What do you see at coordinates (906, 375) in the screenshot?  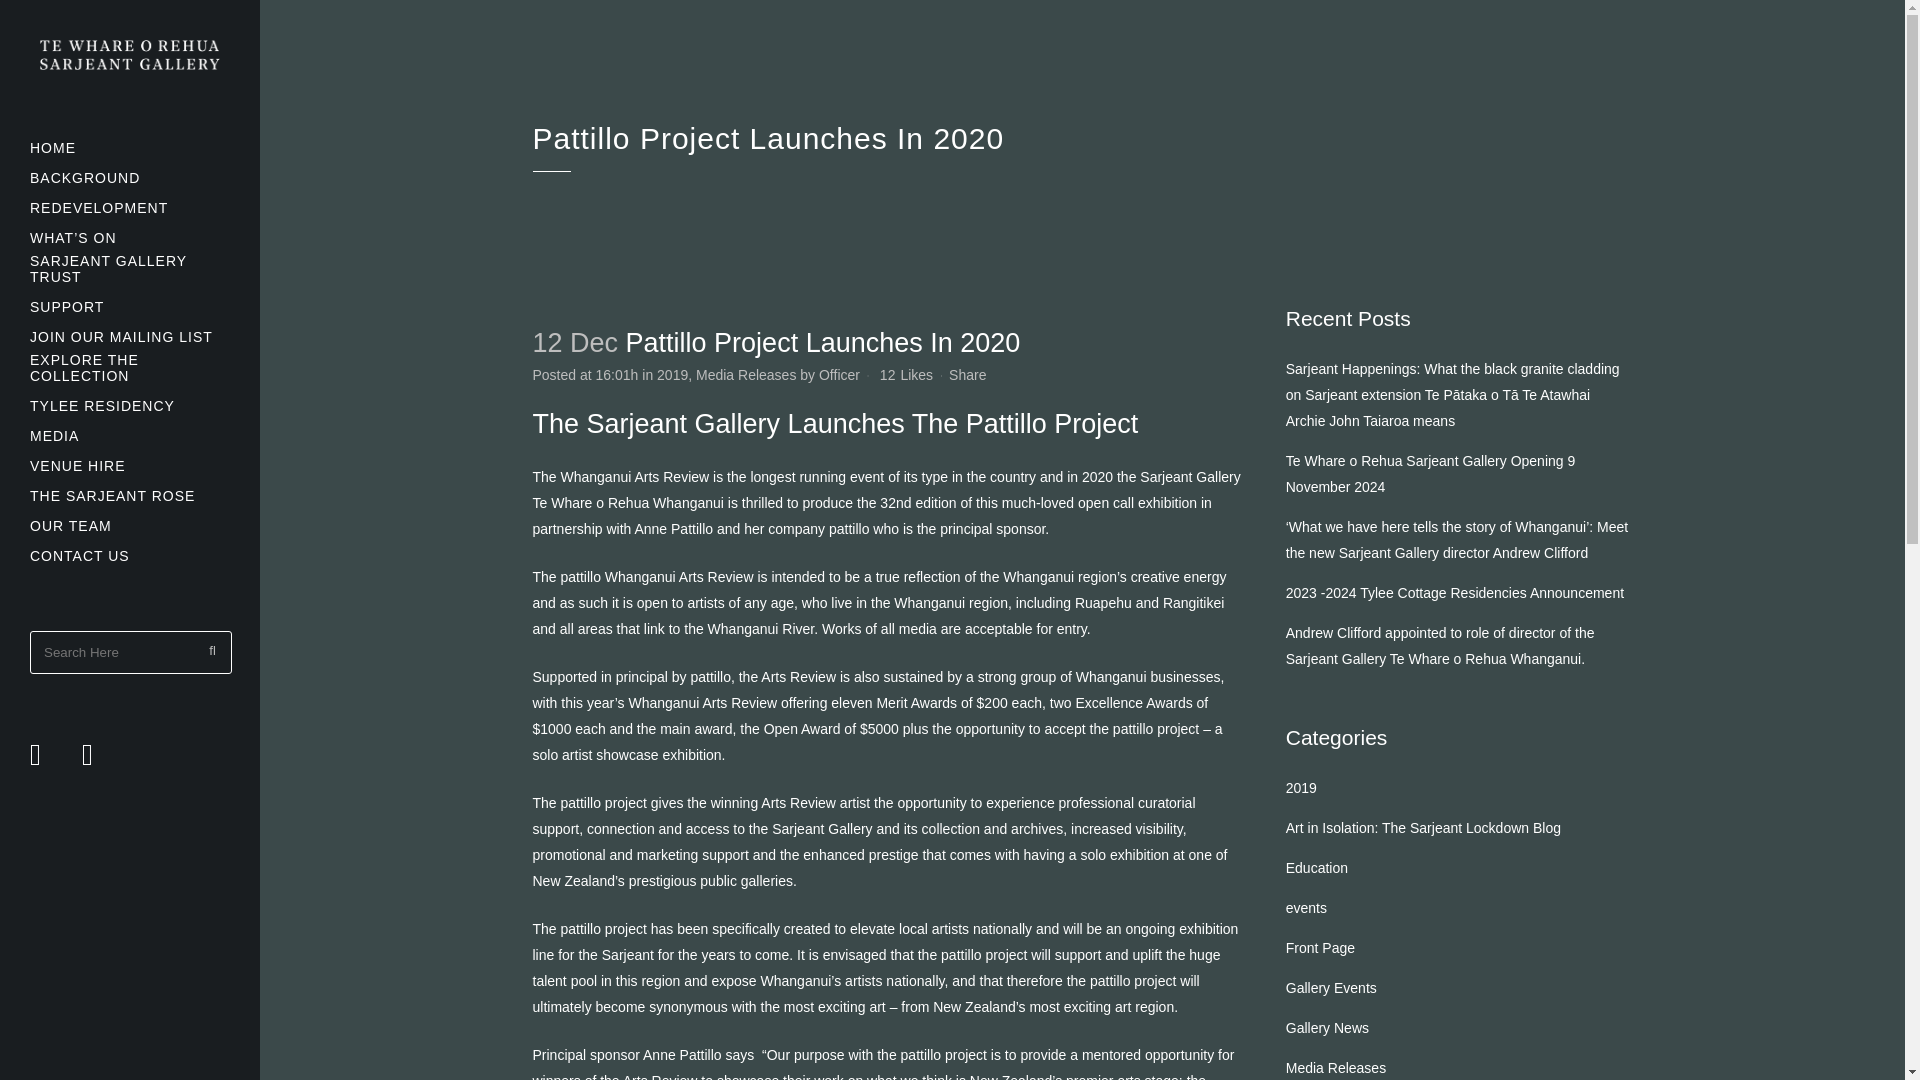 I see `Like this` at bounding box center [906, 375].